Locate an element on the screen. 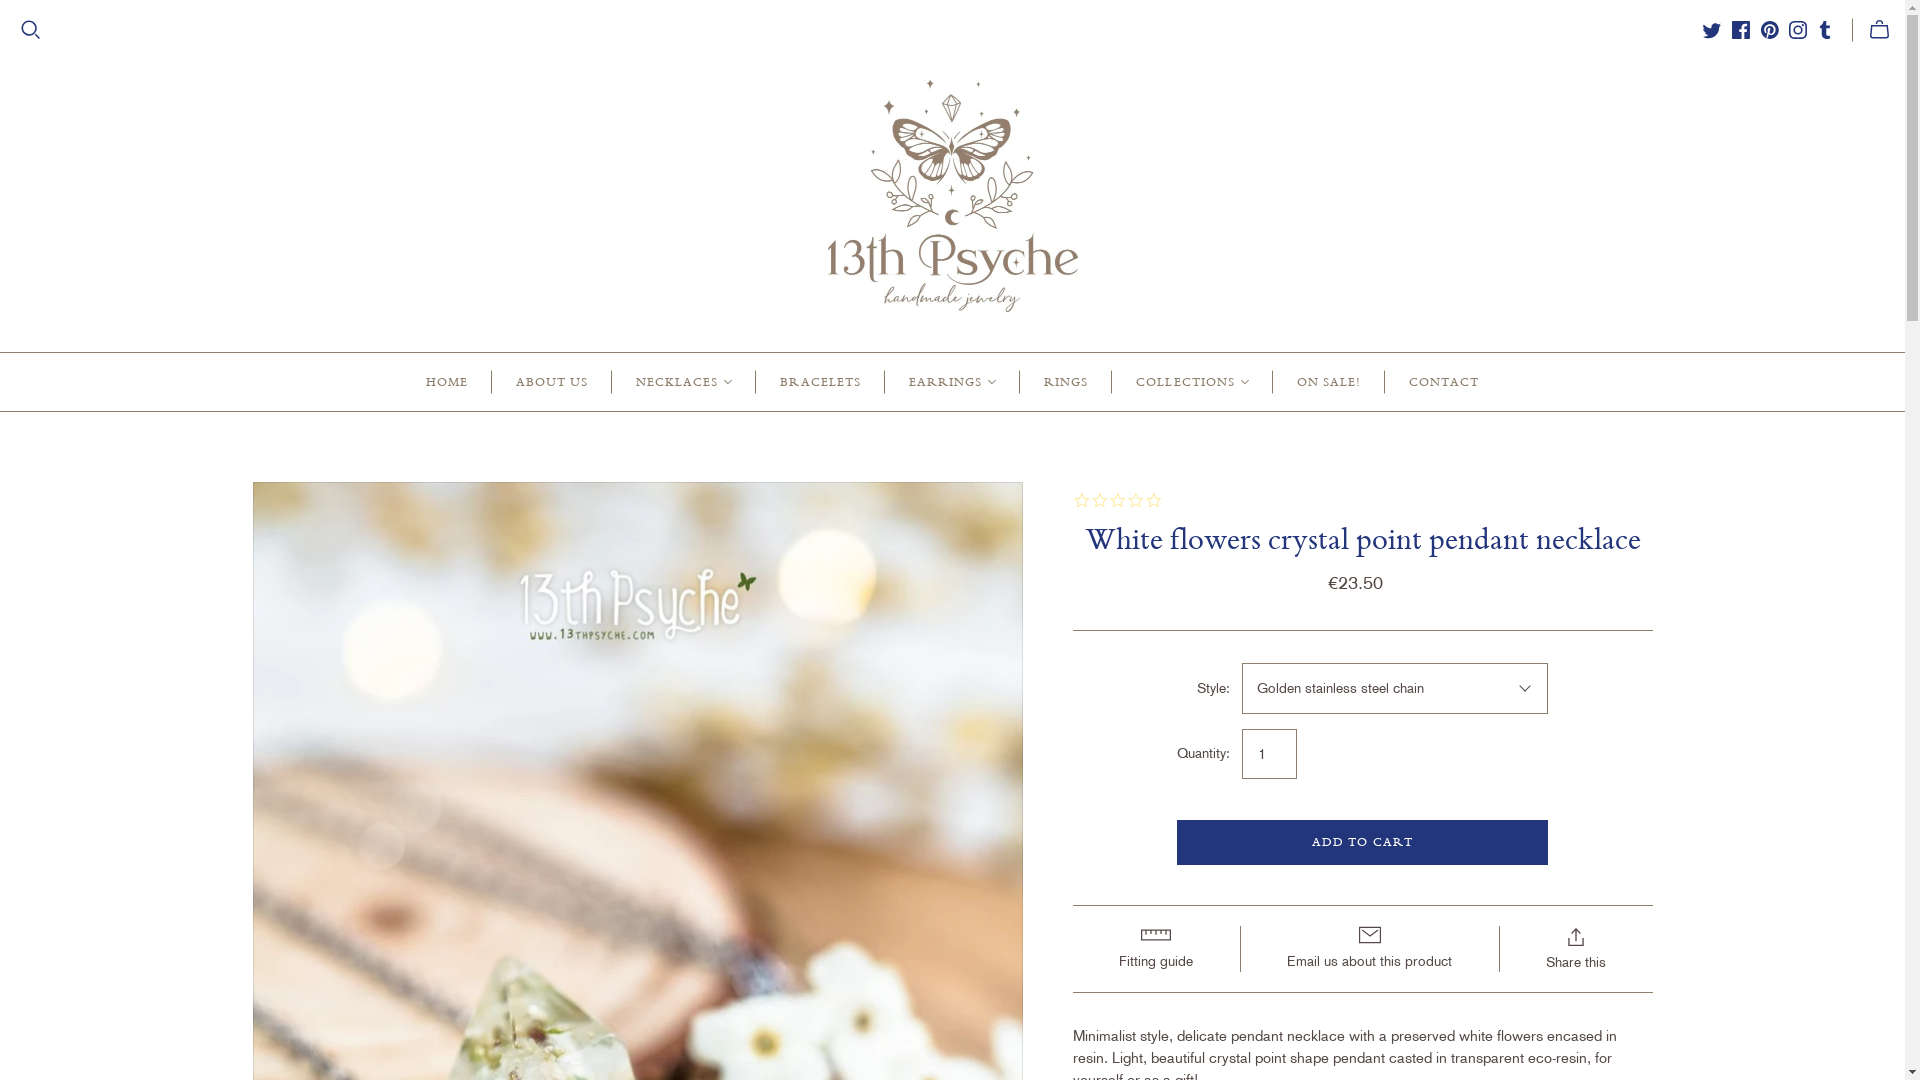 The width and height of the screenshot is (1920, 1080). HOME is located at coordinates (446, 381).